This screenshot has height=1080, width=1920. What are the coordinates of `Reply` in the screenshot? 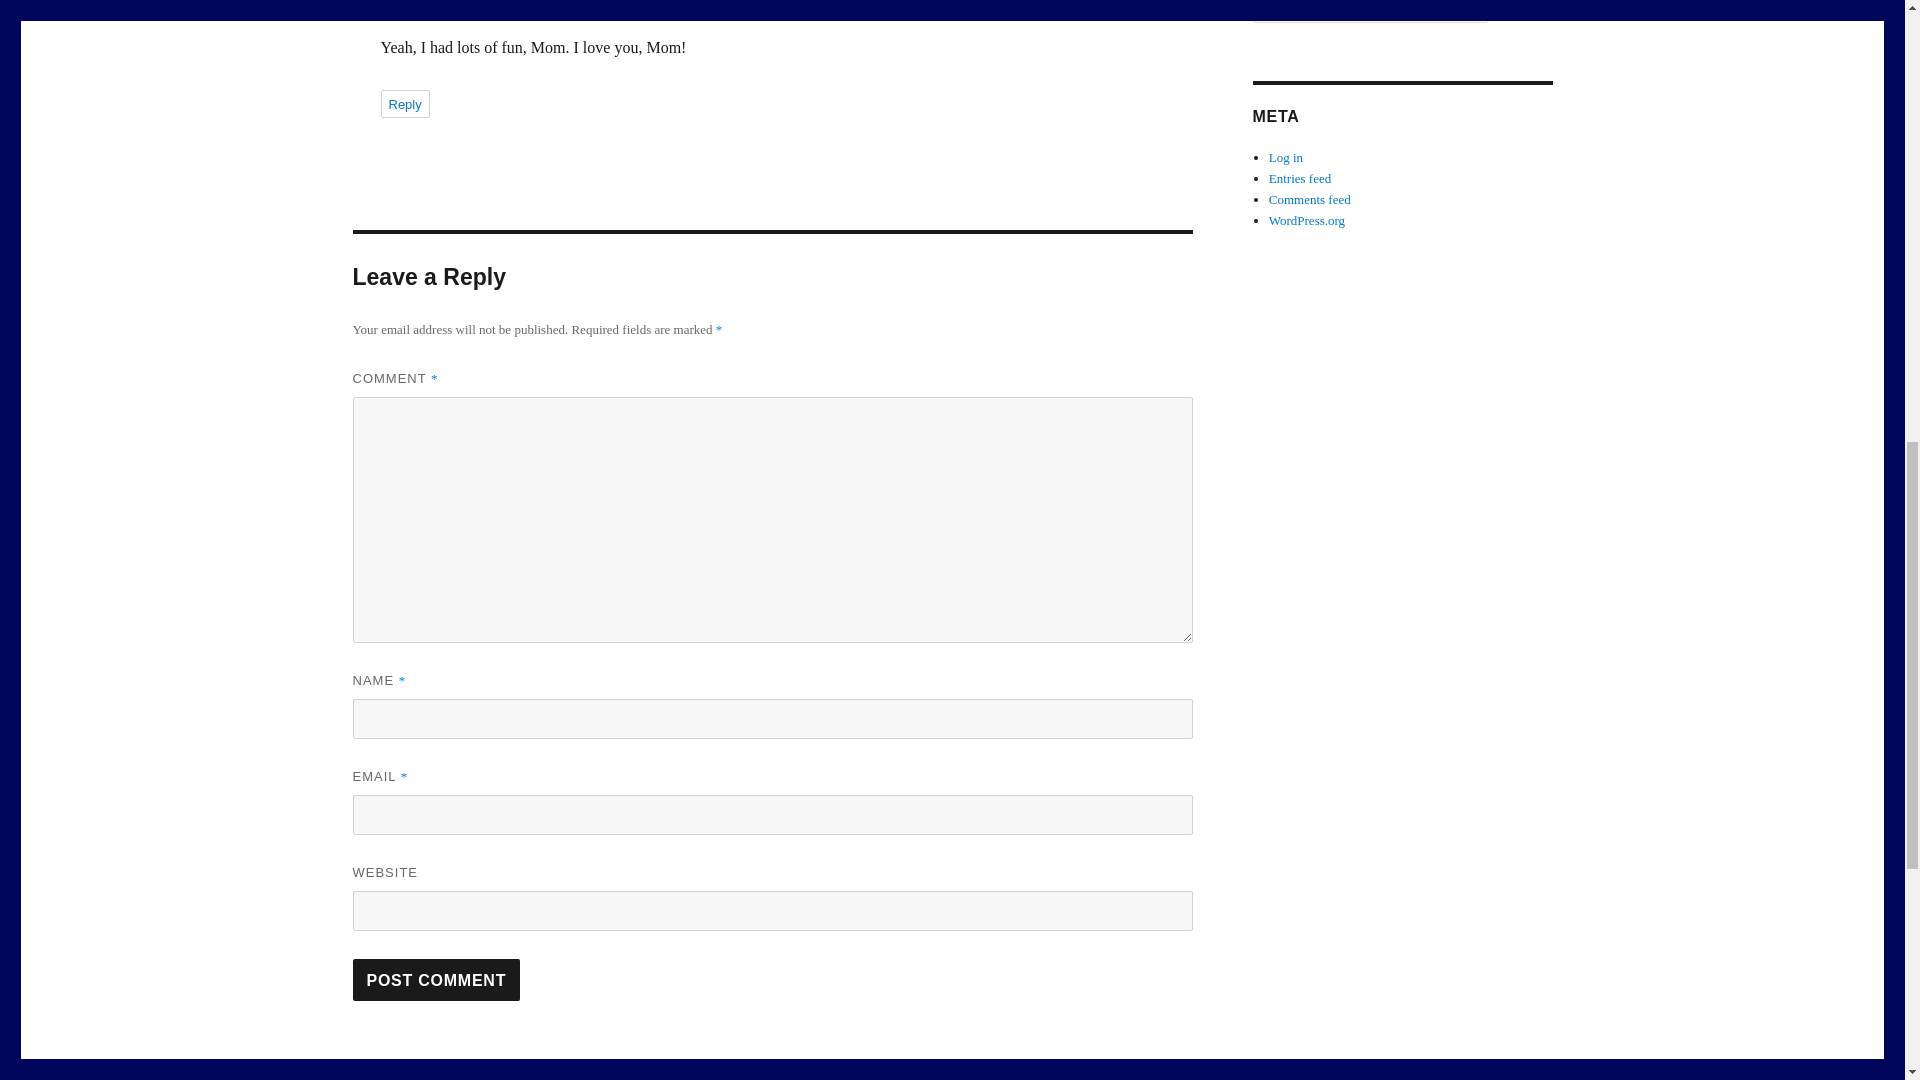 It's located at (404, 103).